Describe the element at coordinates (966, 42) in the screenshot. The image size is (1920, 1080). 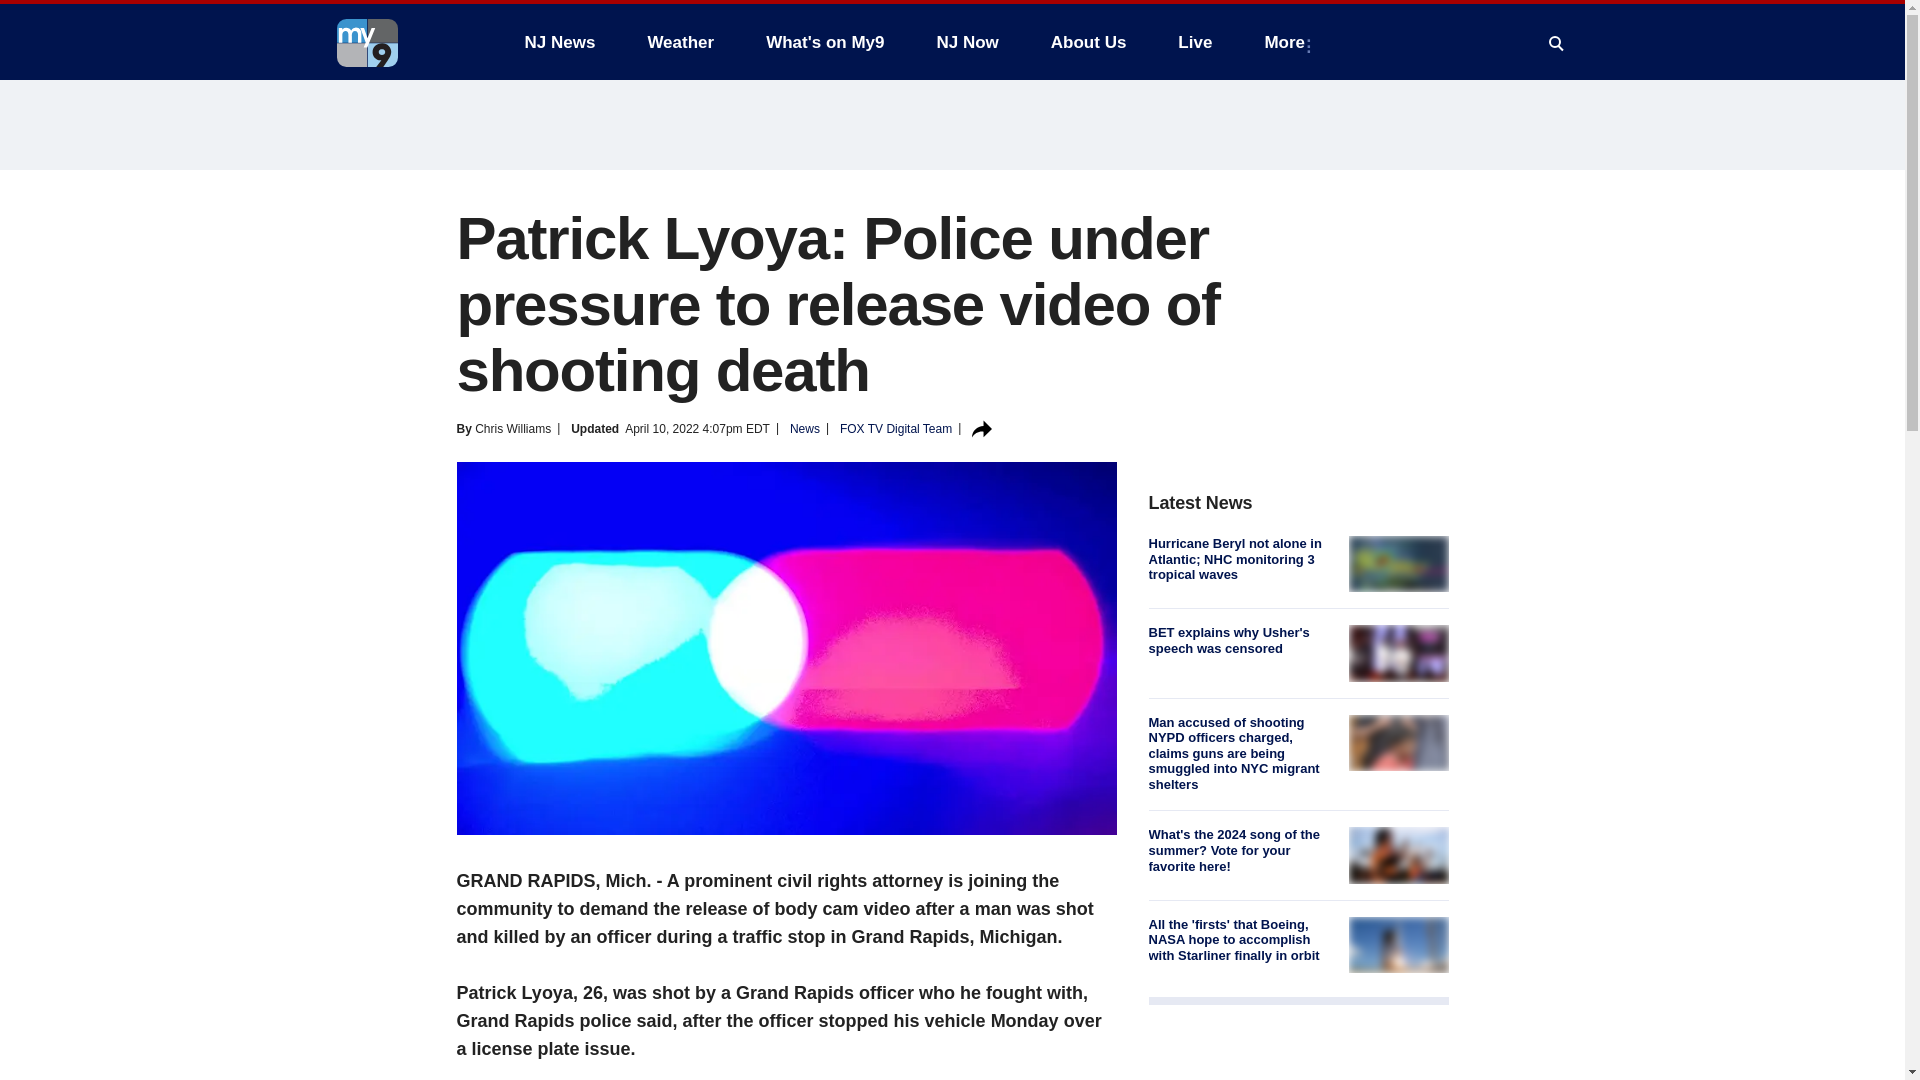
I see `NJ Now` at that location.